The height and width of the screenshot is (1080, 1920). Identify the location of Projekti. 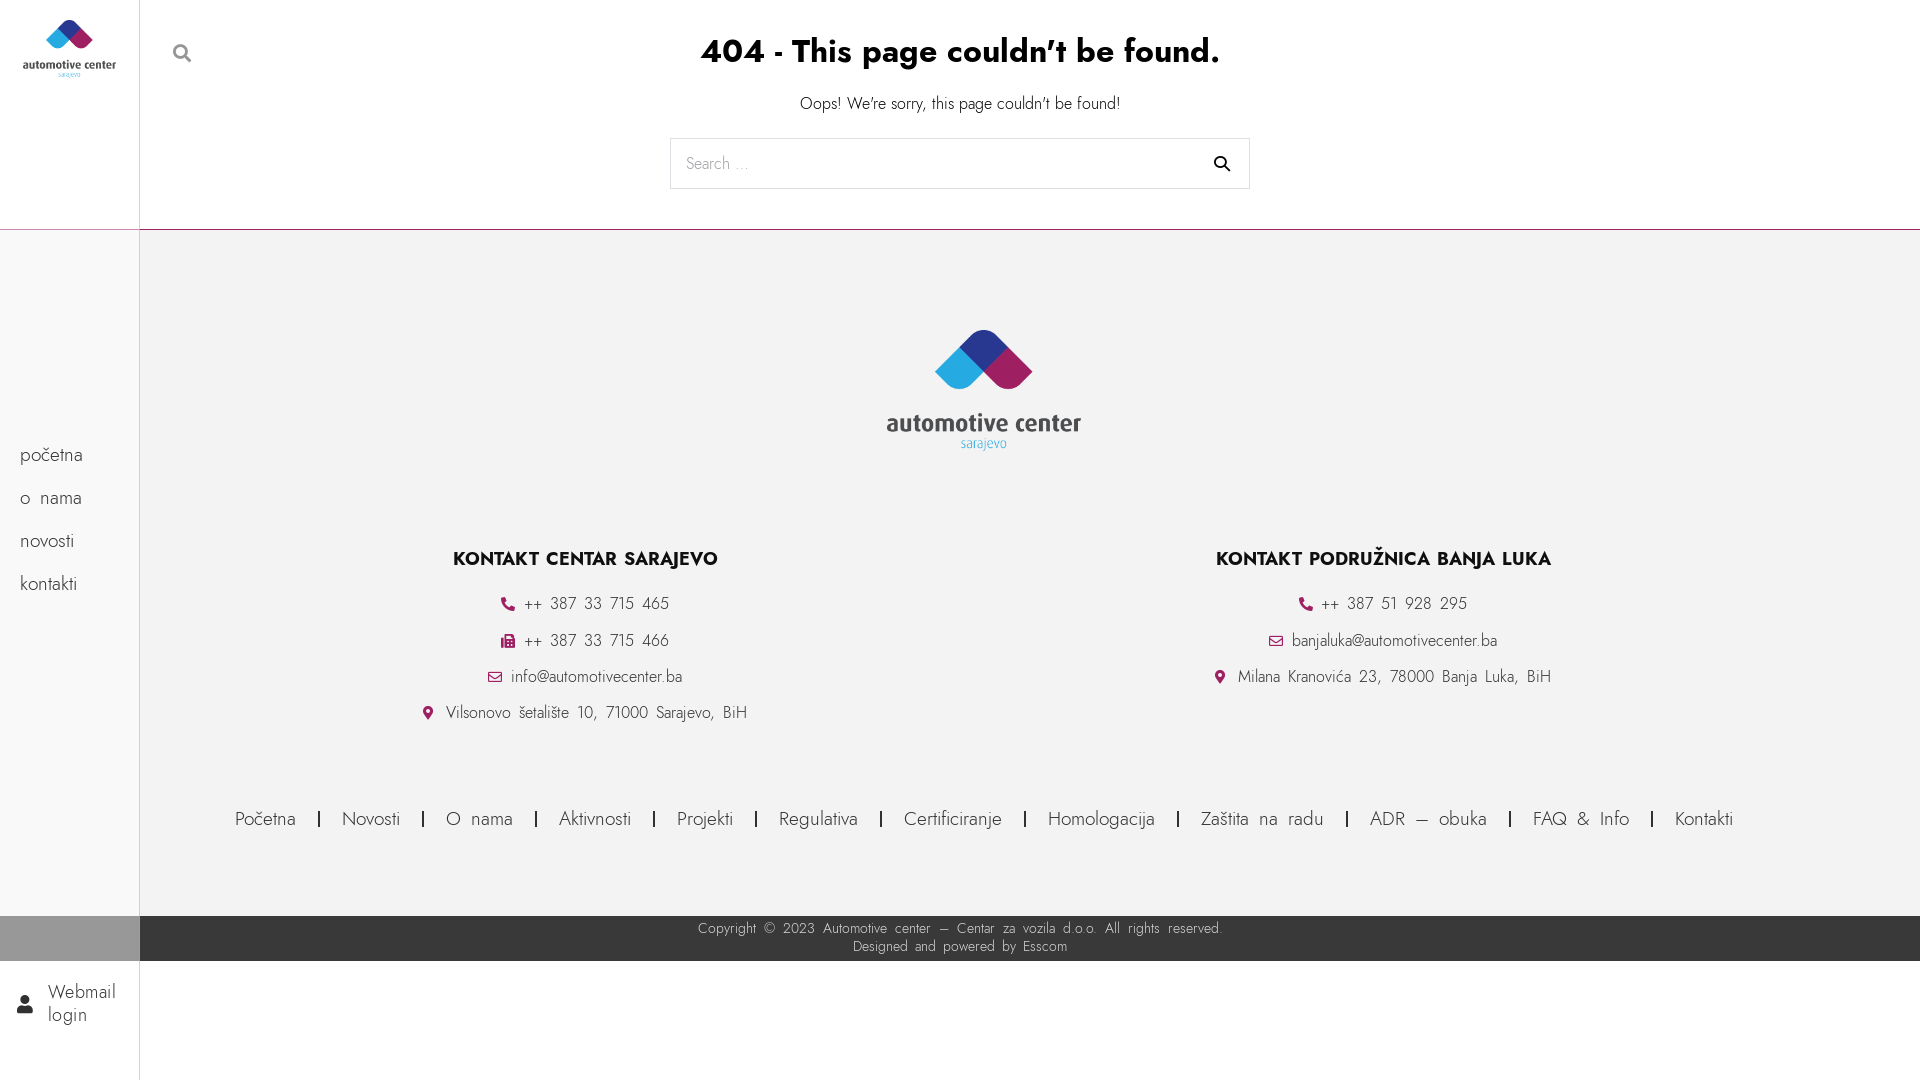
(705, 819).